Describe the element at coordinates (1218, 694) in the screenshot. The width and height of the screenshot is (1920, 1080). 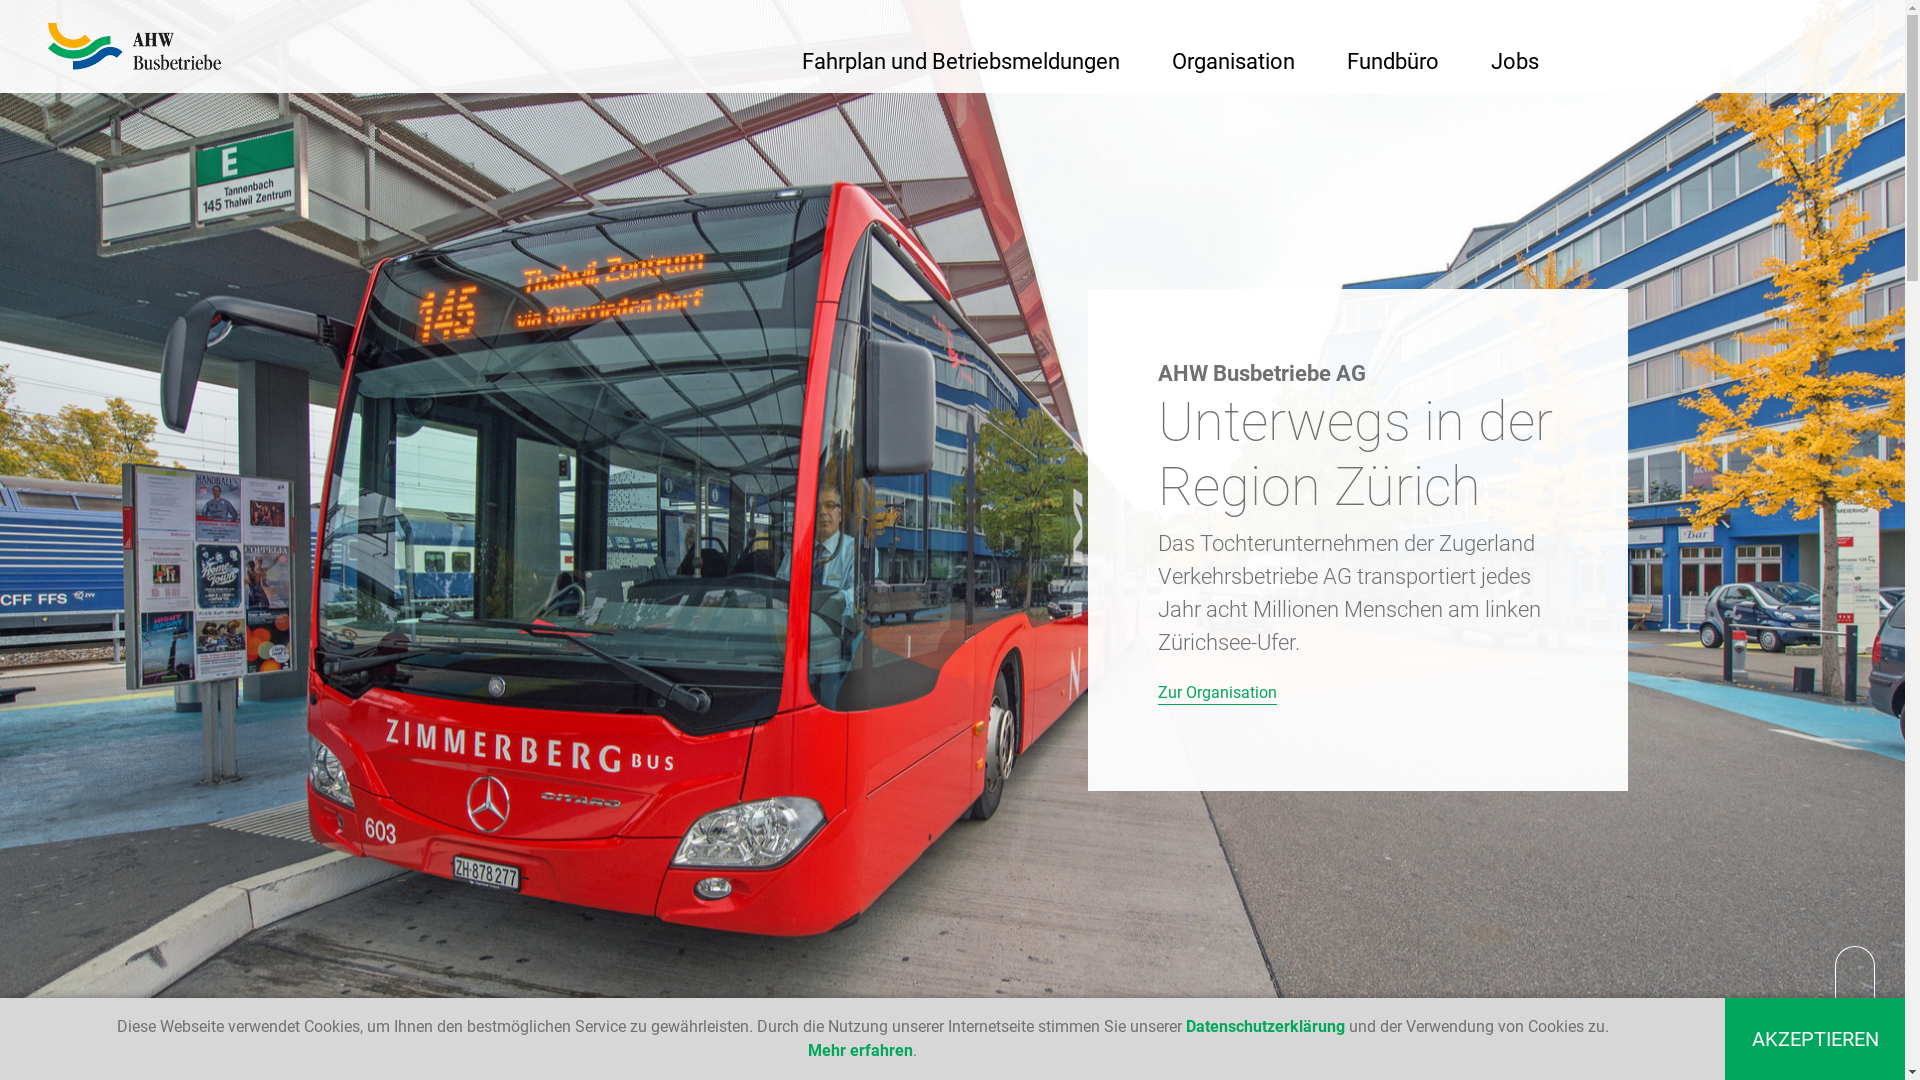
I see `Zur Organisation` at that location.